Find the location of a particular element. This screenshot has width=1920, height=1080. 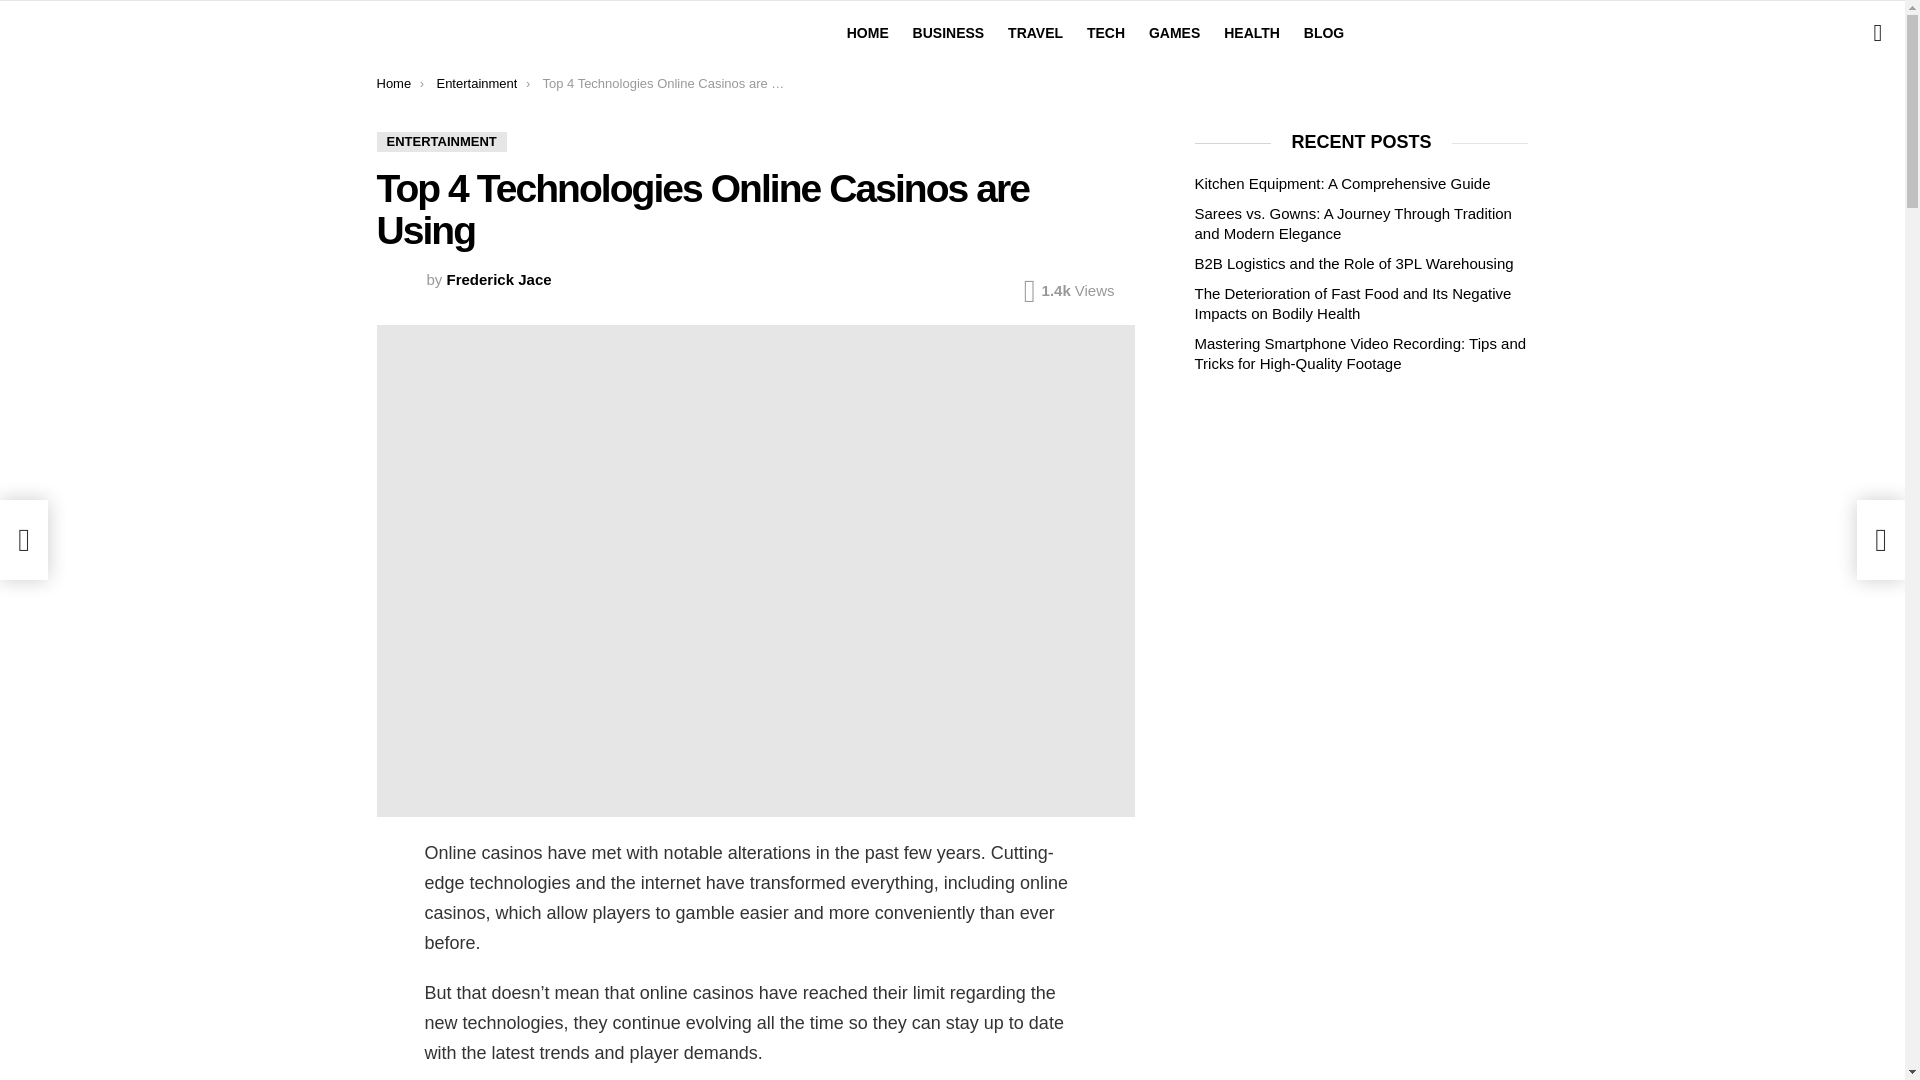

BLOG is located at coordinates (1324, 32).